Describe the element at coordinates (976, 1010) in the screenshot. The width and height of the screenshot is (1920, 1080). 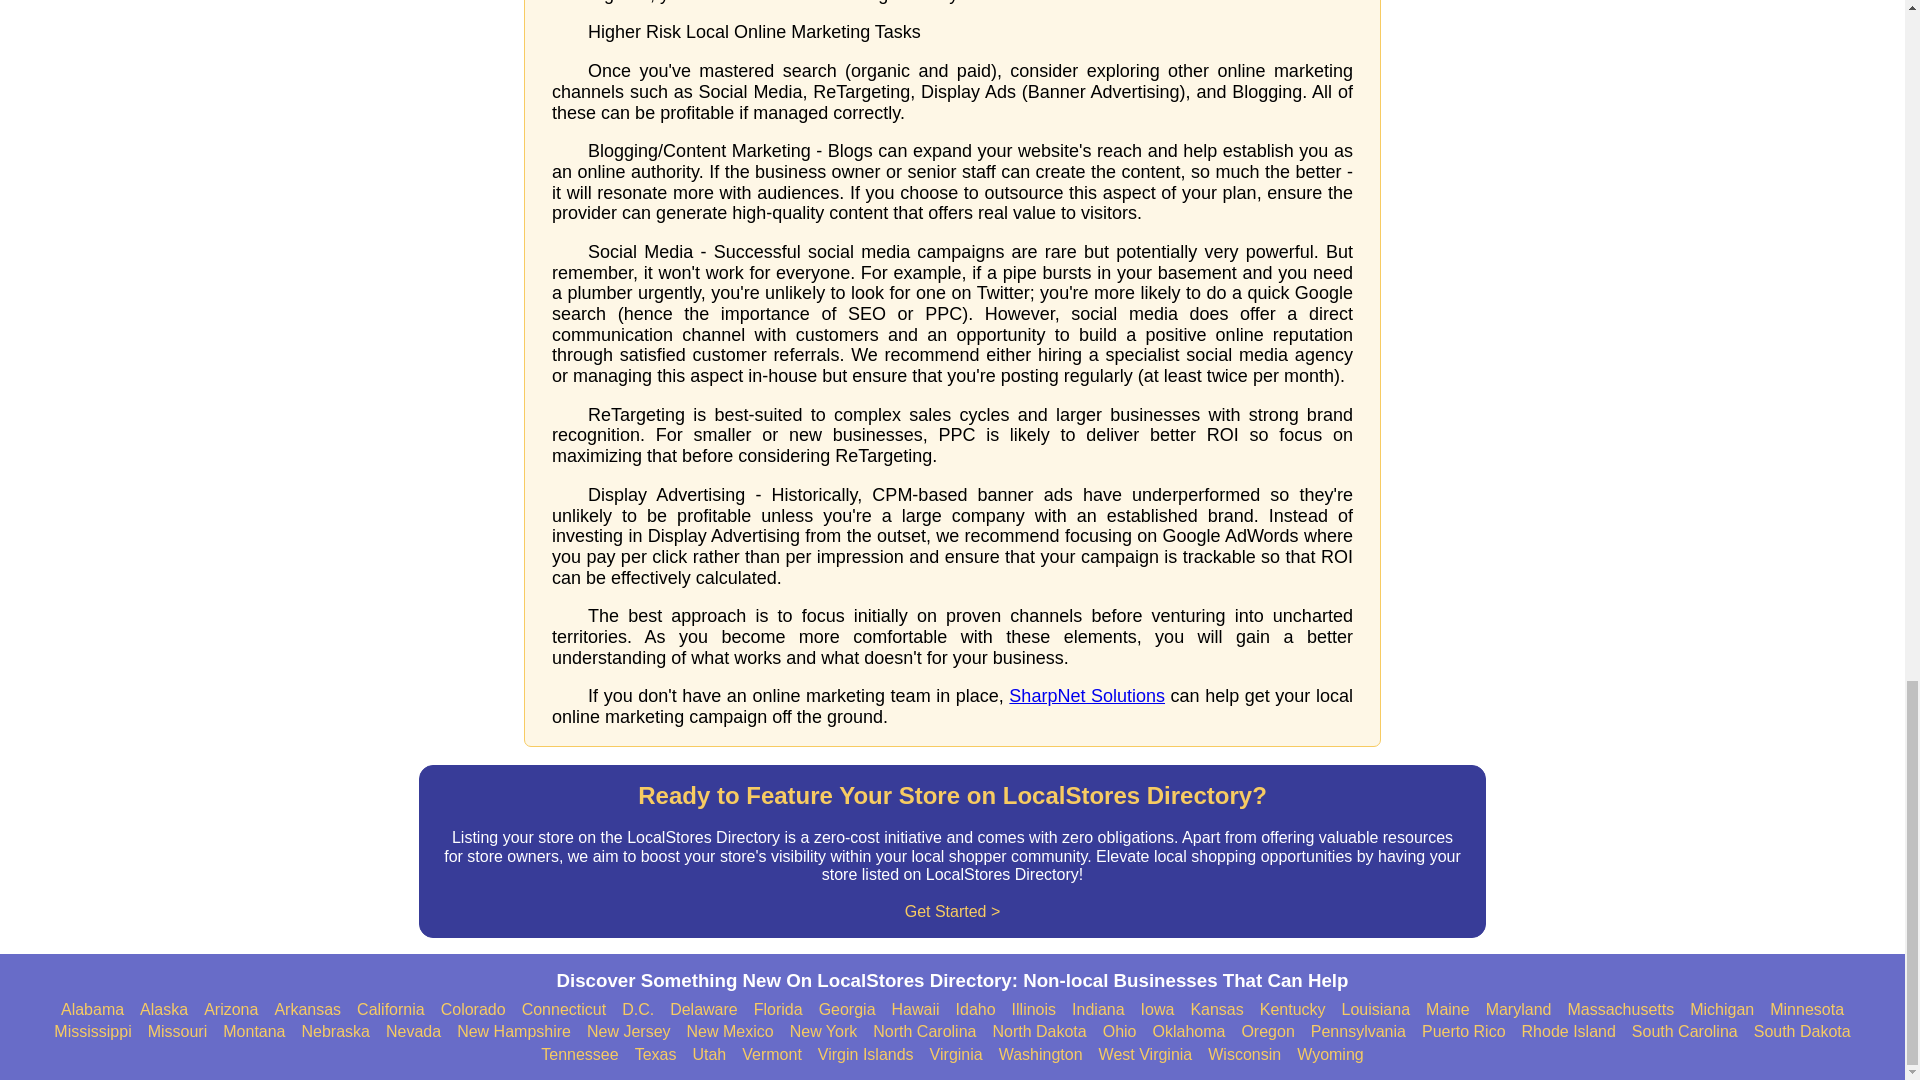
I see `Idaho` at that location.